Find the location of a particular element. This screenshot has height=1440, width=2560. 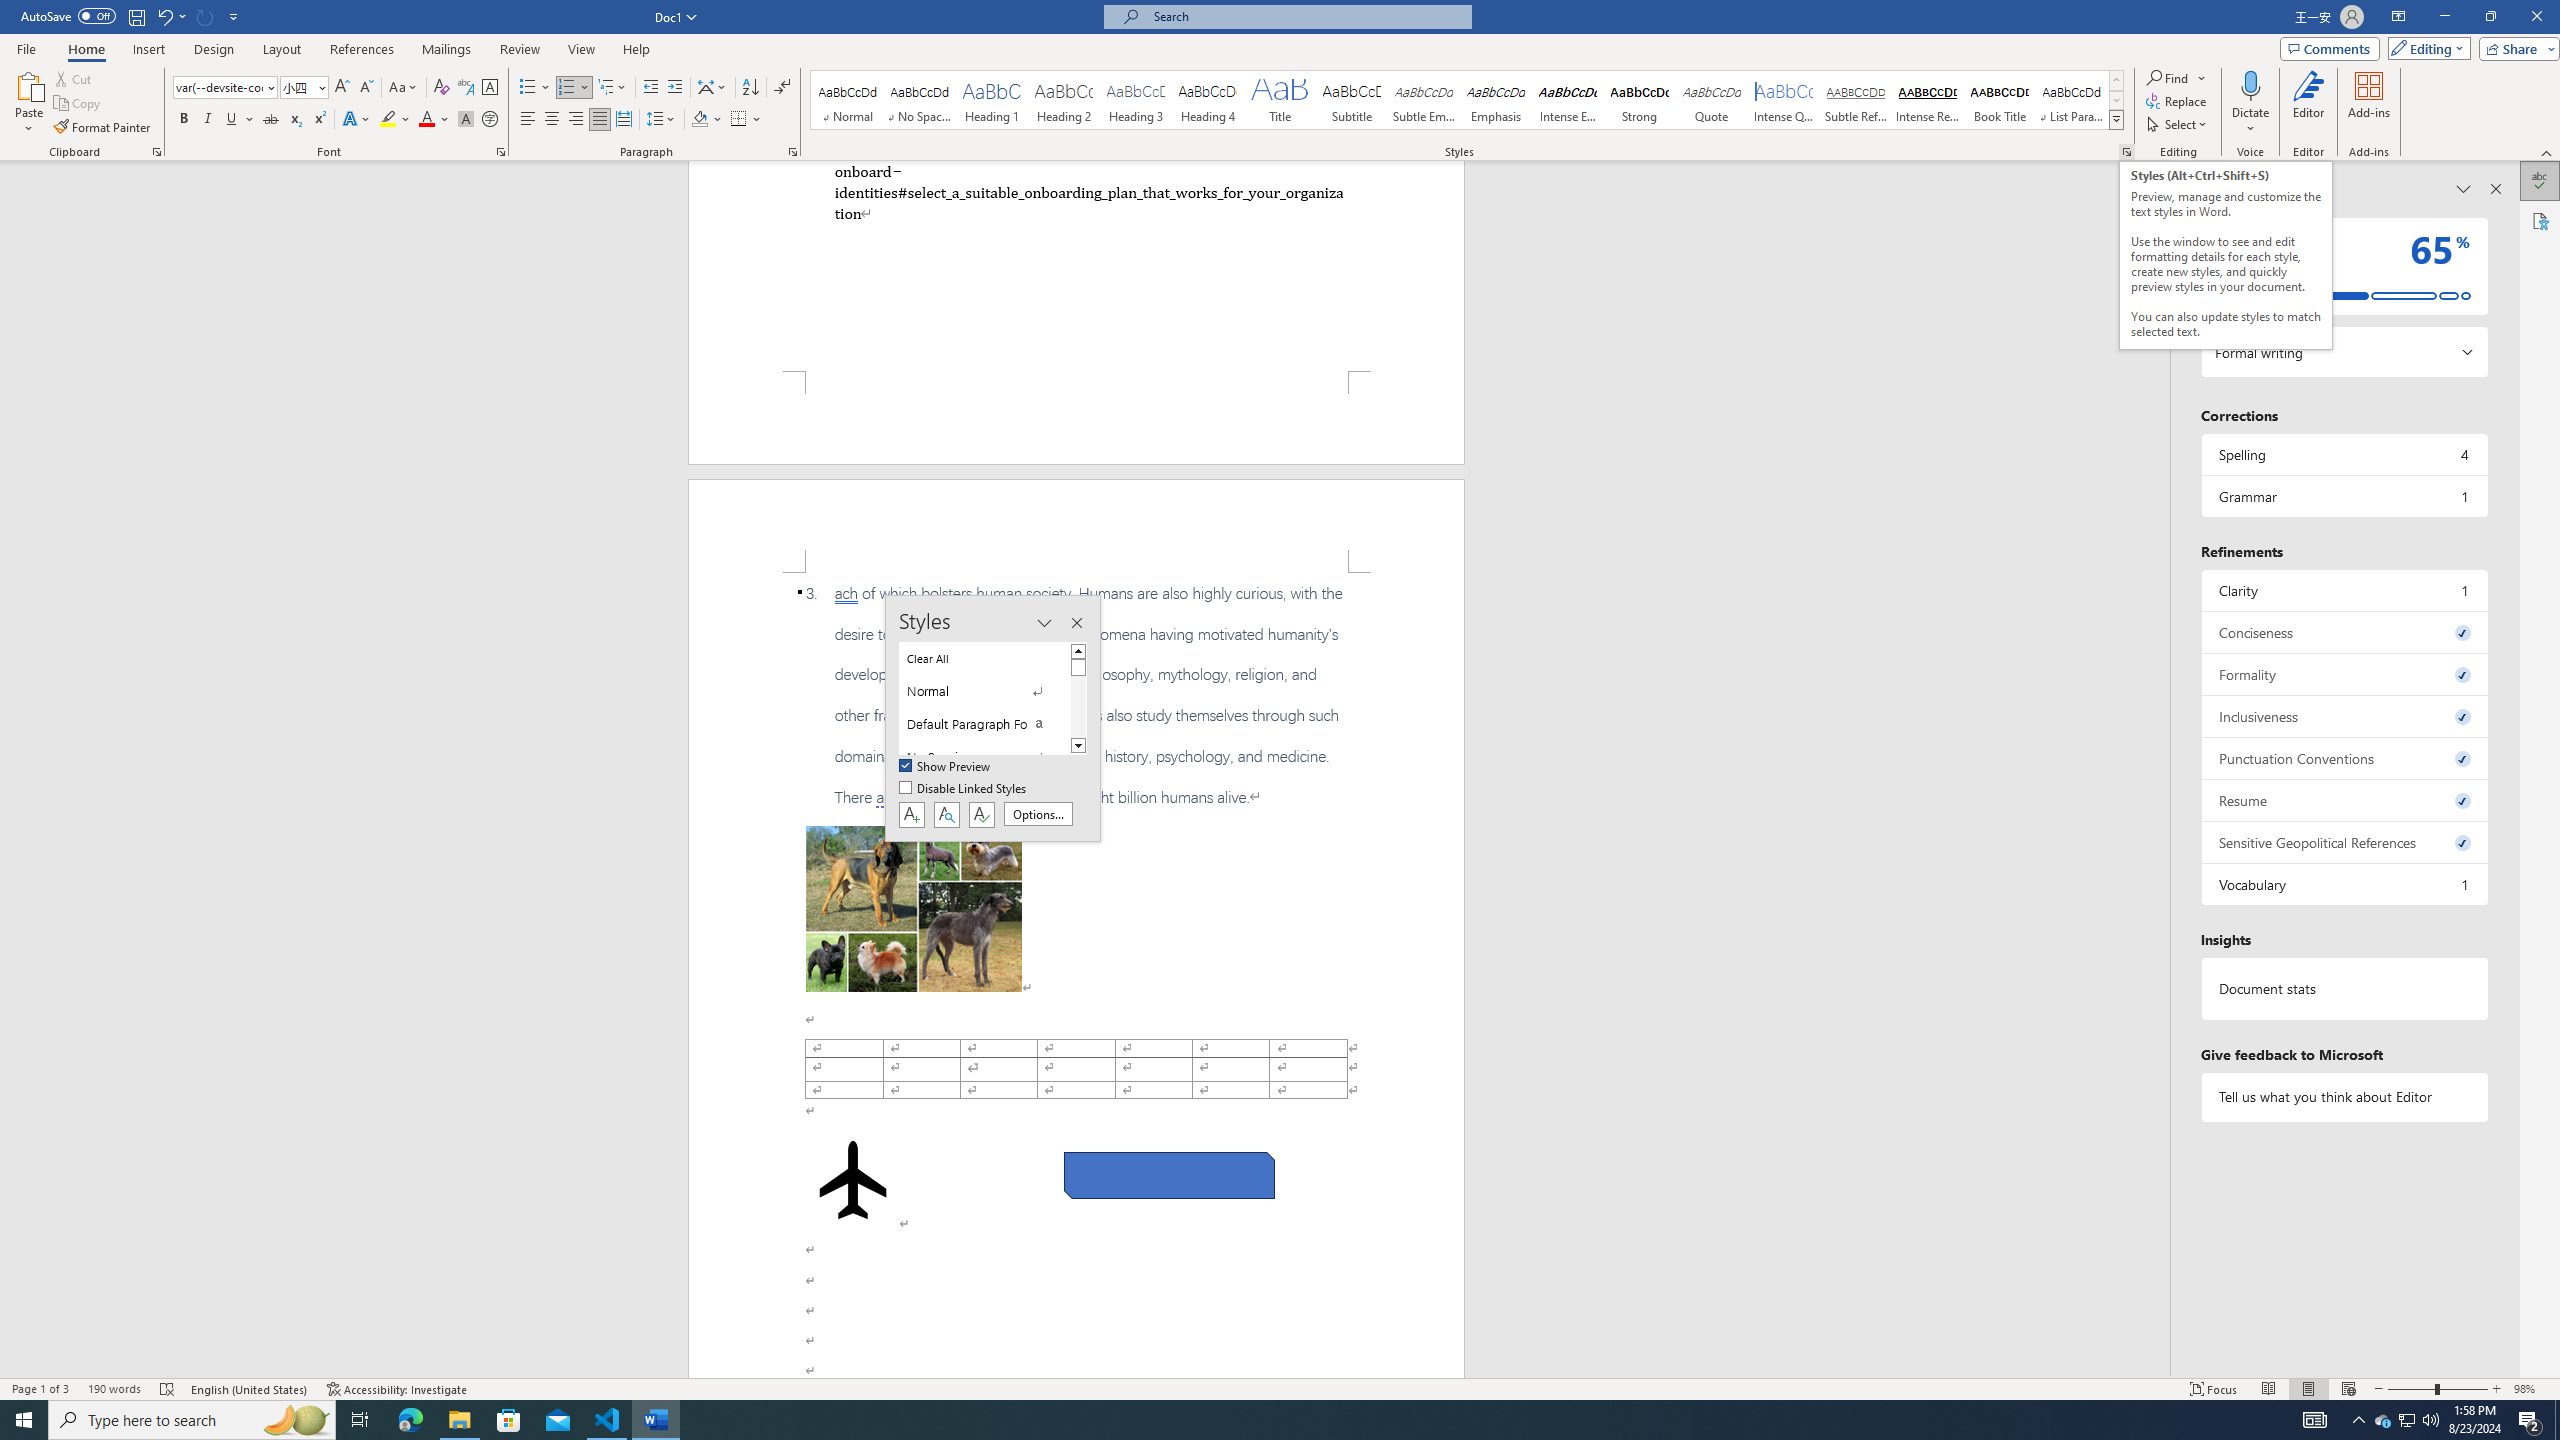

Row up is located at coordinates (2116, 80).